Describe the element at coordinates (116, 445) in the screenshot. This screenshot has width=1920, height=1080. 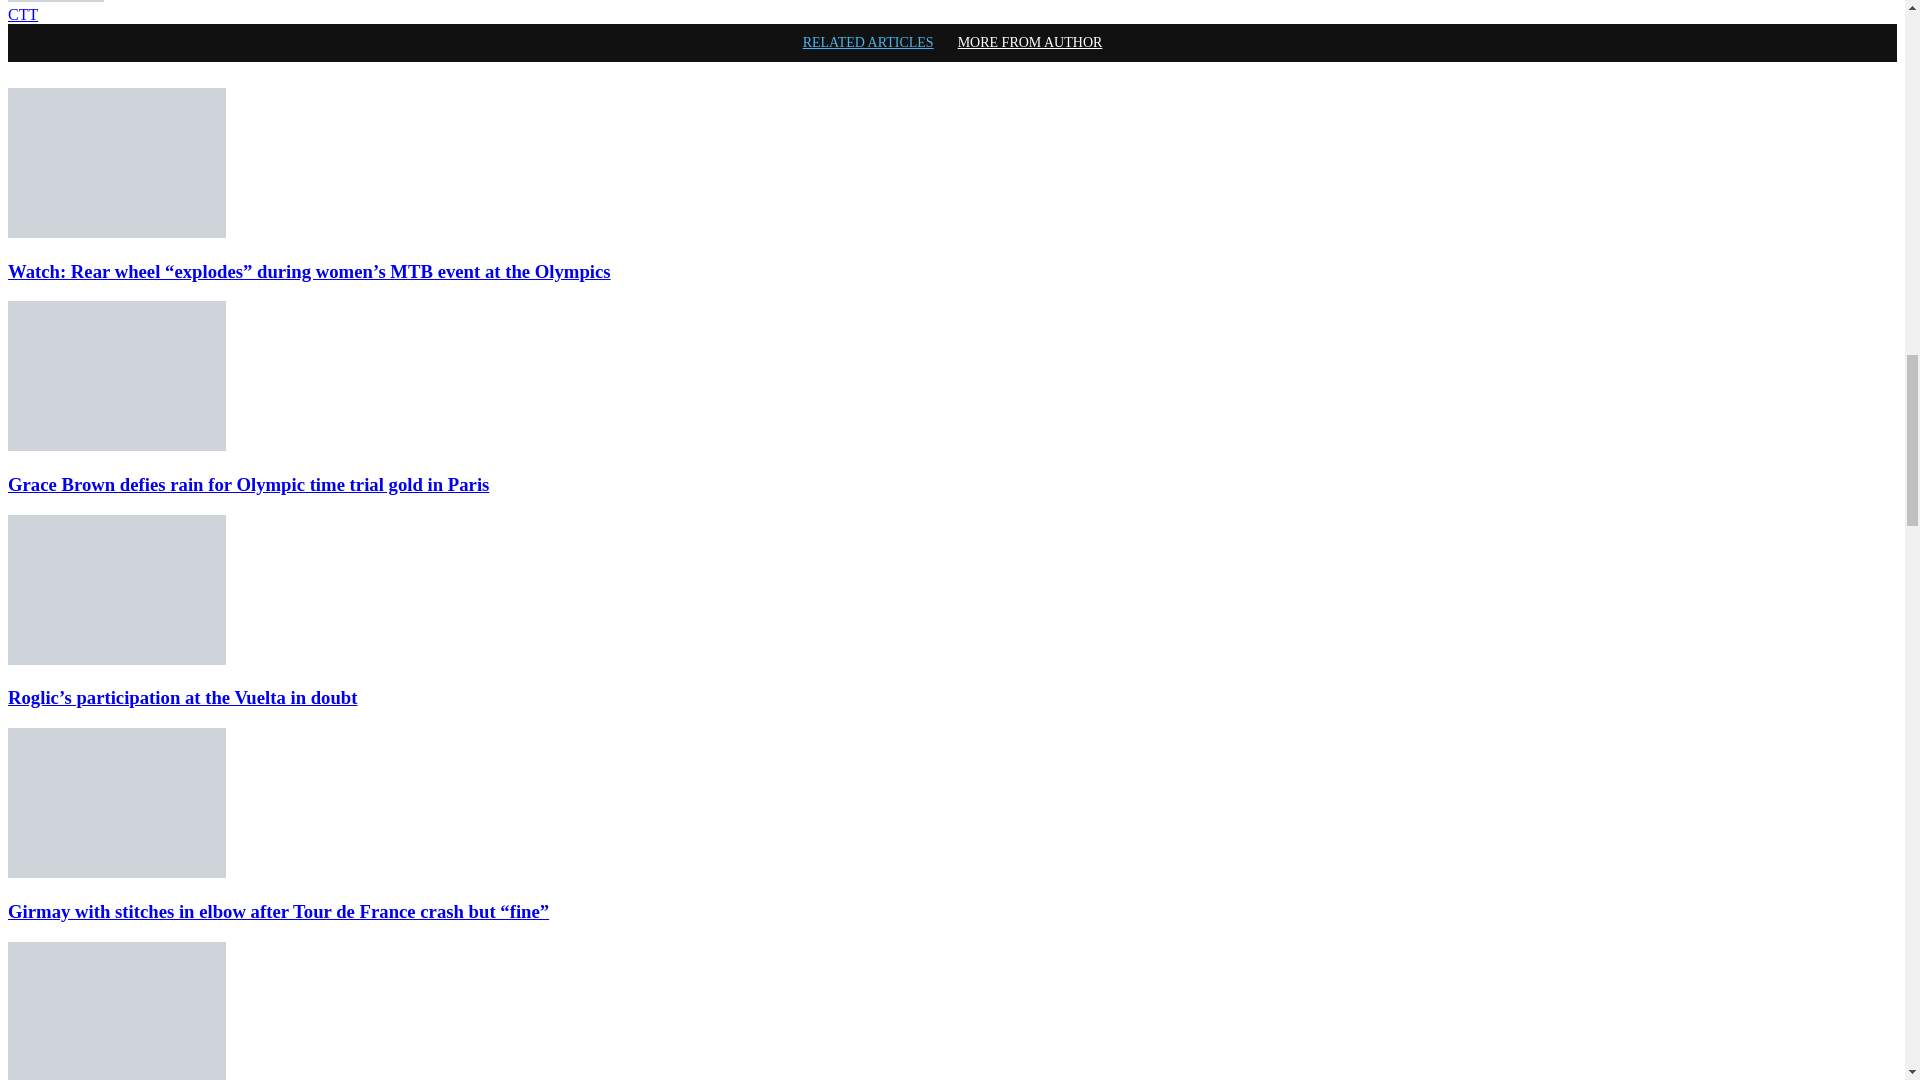
I see `Grace Brown defies rain for Olympic time trial gold in Paris` at that location.